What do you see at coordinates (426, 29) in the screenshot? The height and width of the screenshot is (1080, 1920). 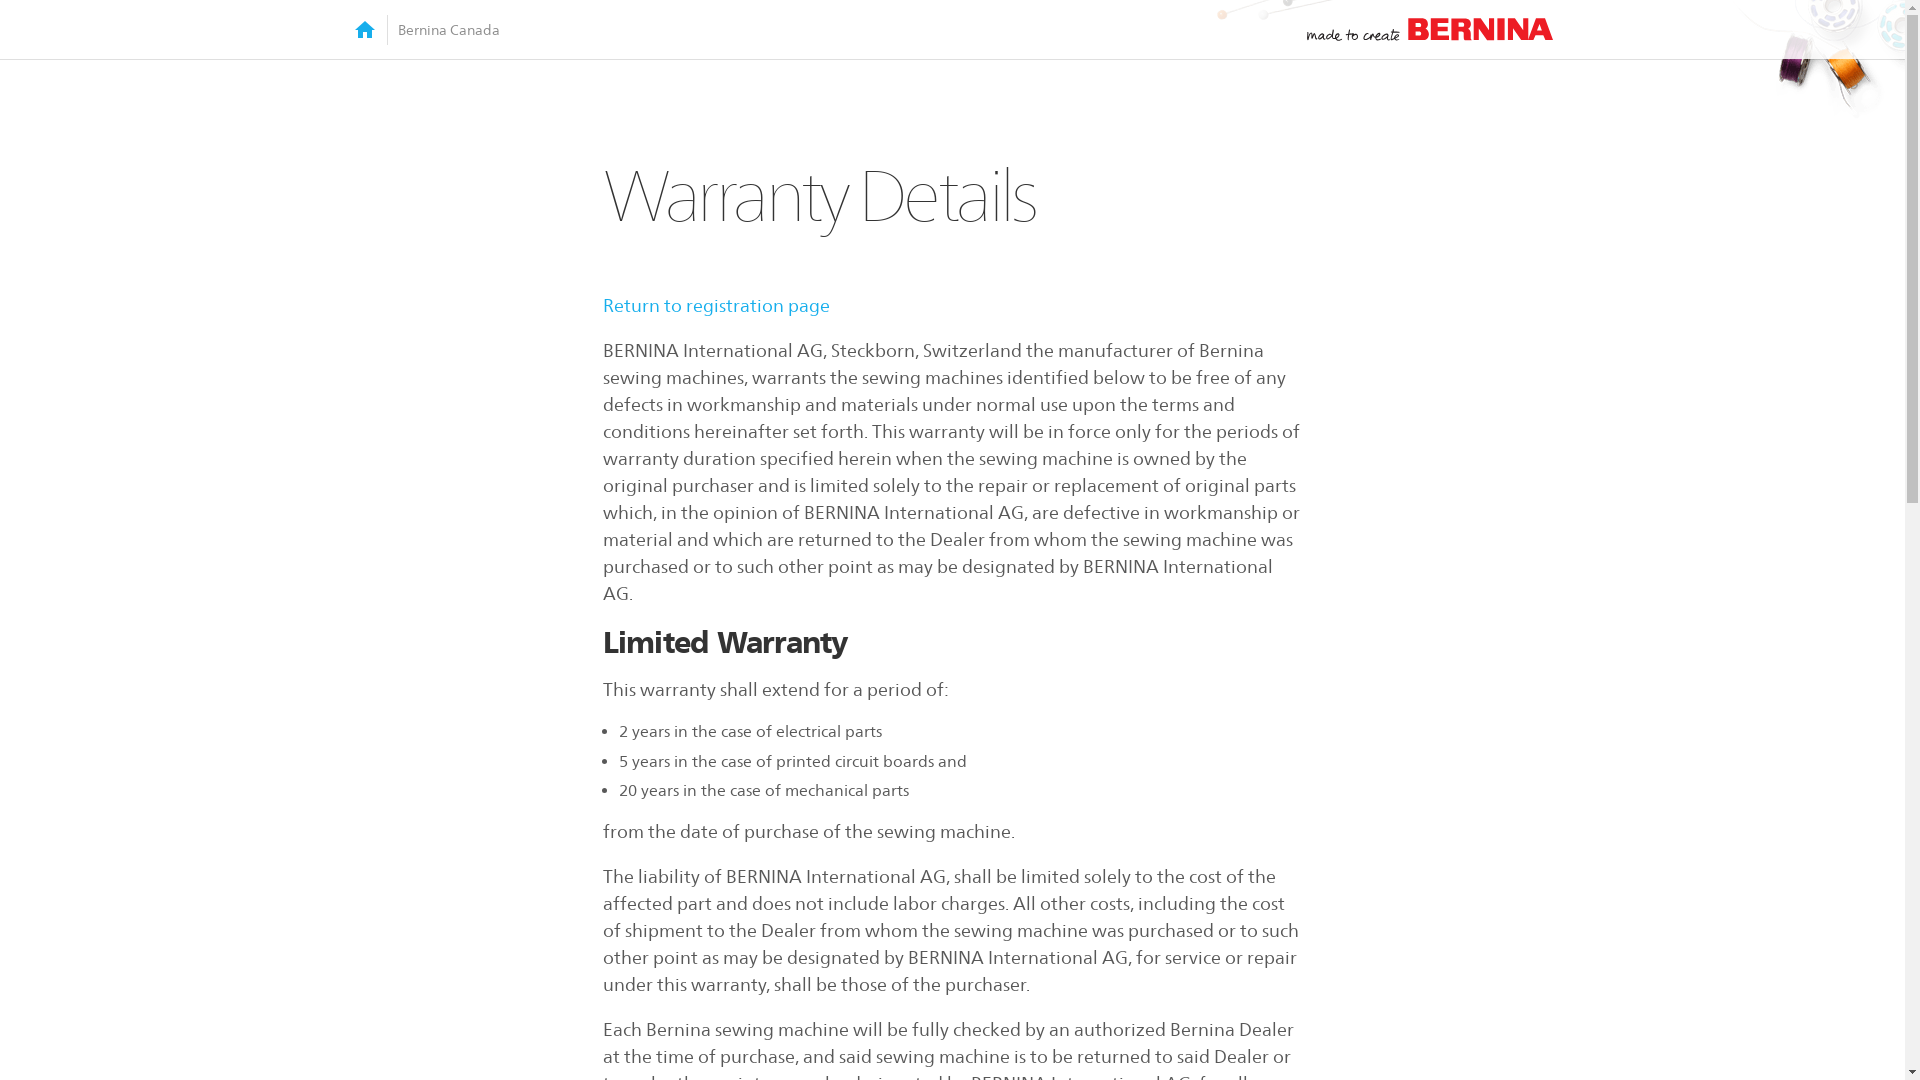 I see `homeBernina Canada` at bounding box center [426, 29].